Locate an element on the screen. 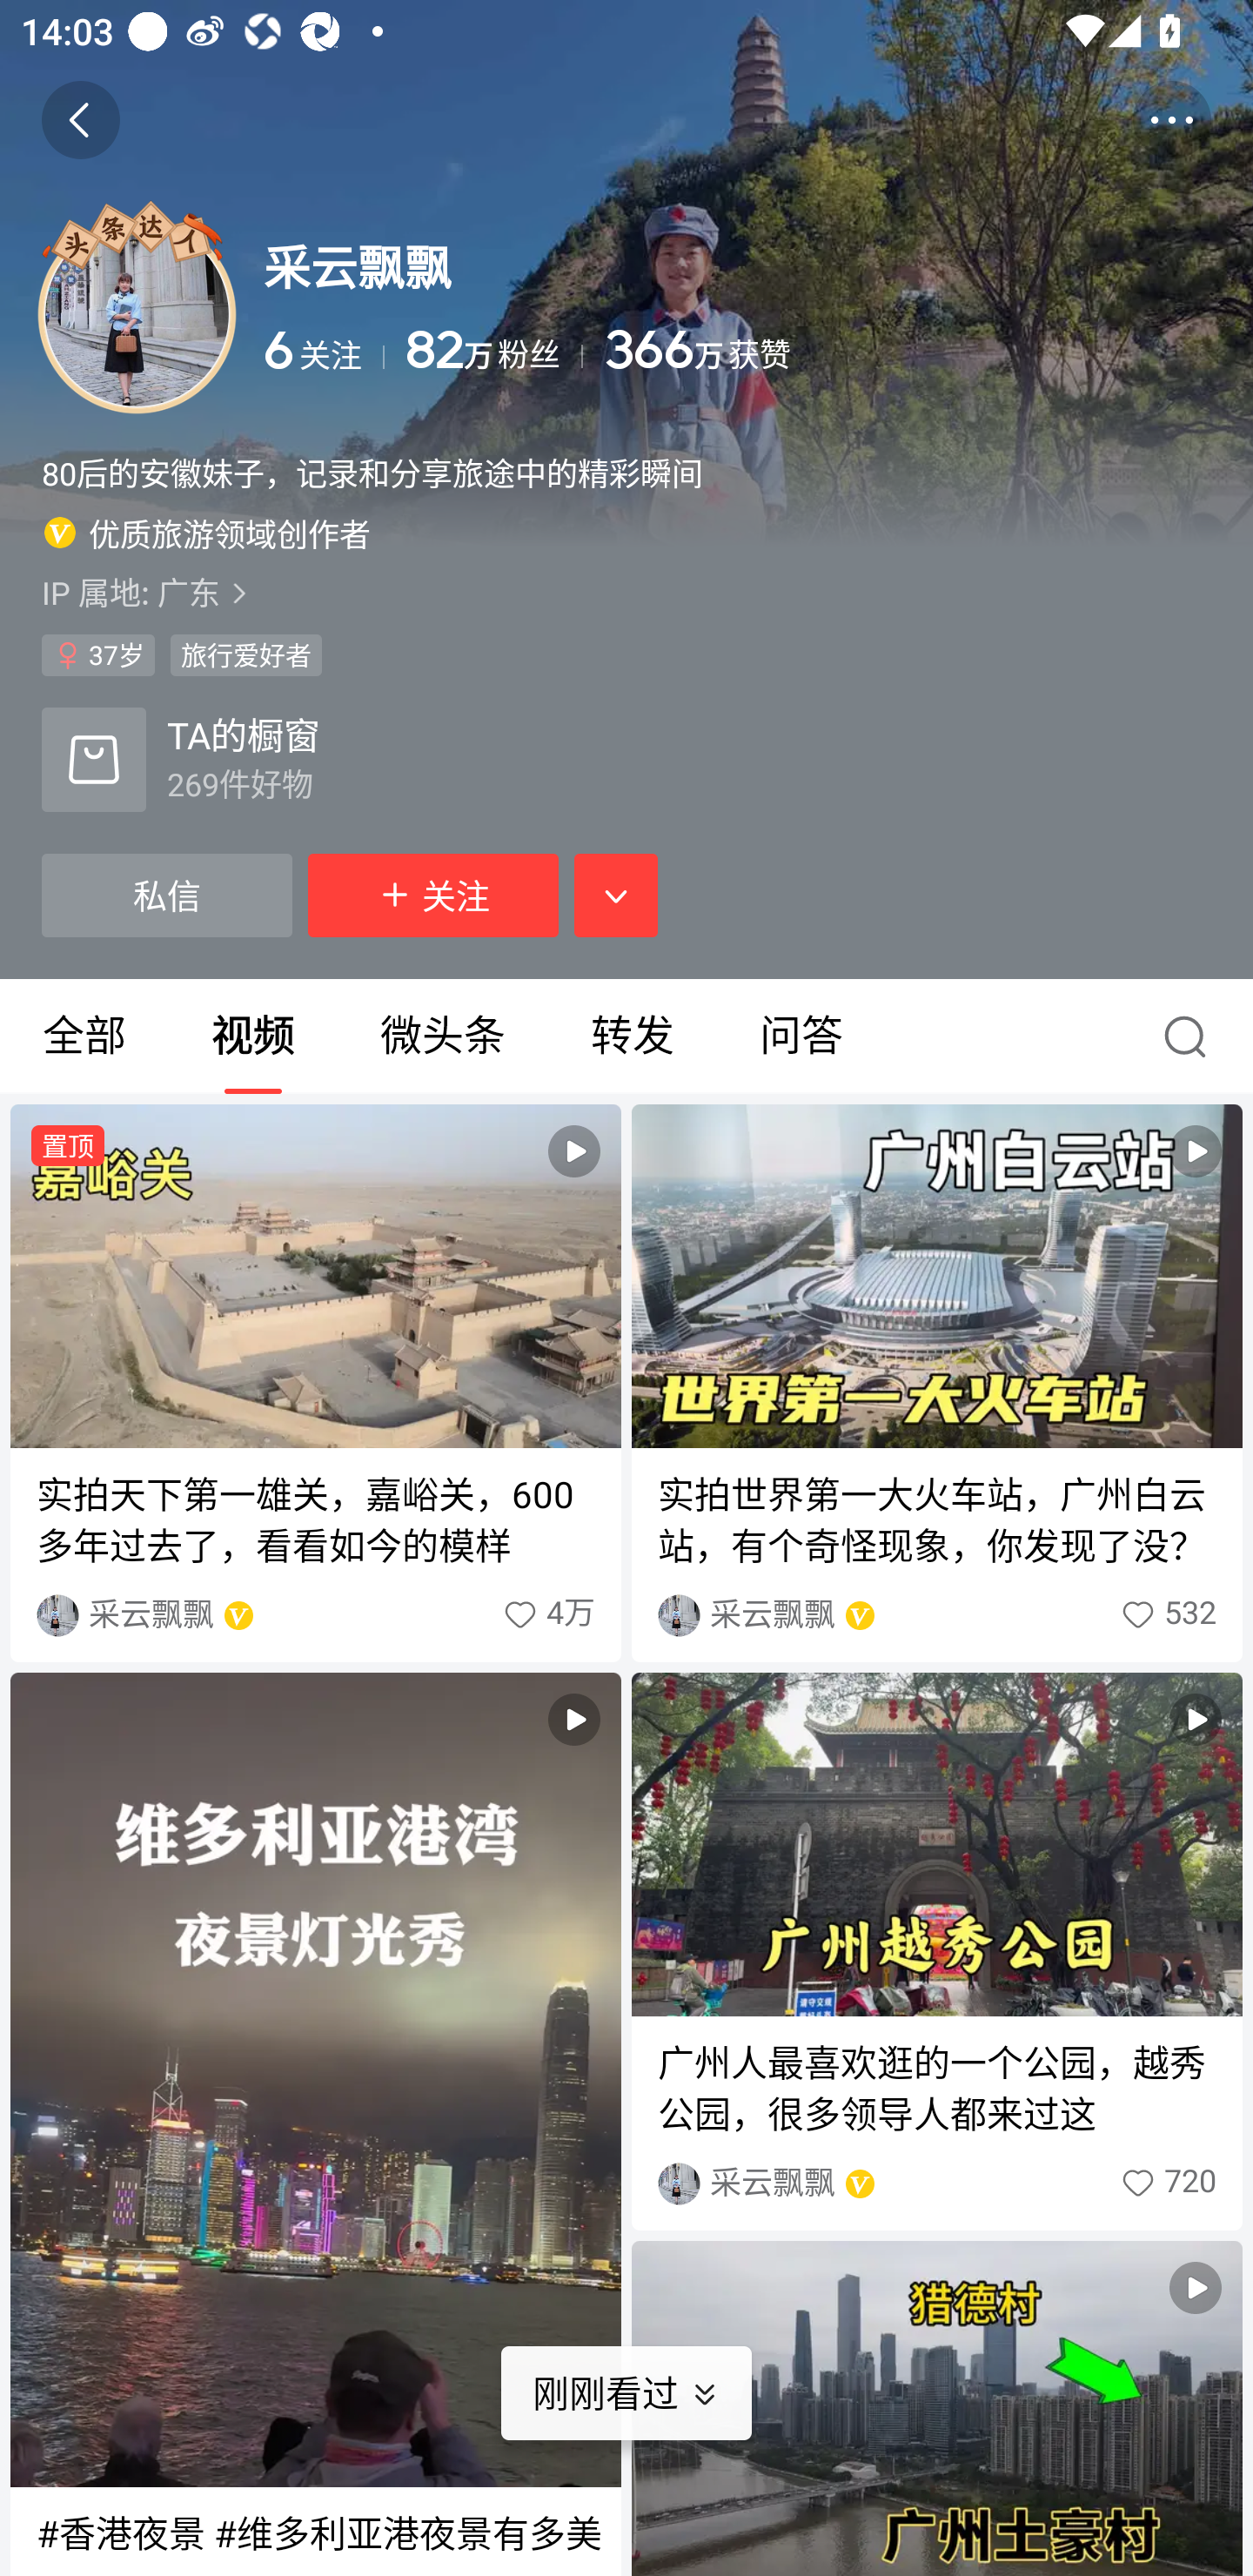 Image resolution: width=1253 pixels, height=2576 pixels. IP 属地: 广东 is located at coordinates (626, 592).